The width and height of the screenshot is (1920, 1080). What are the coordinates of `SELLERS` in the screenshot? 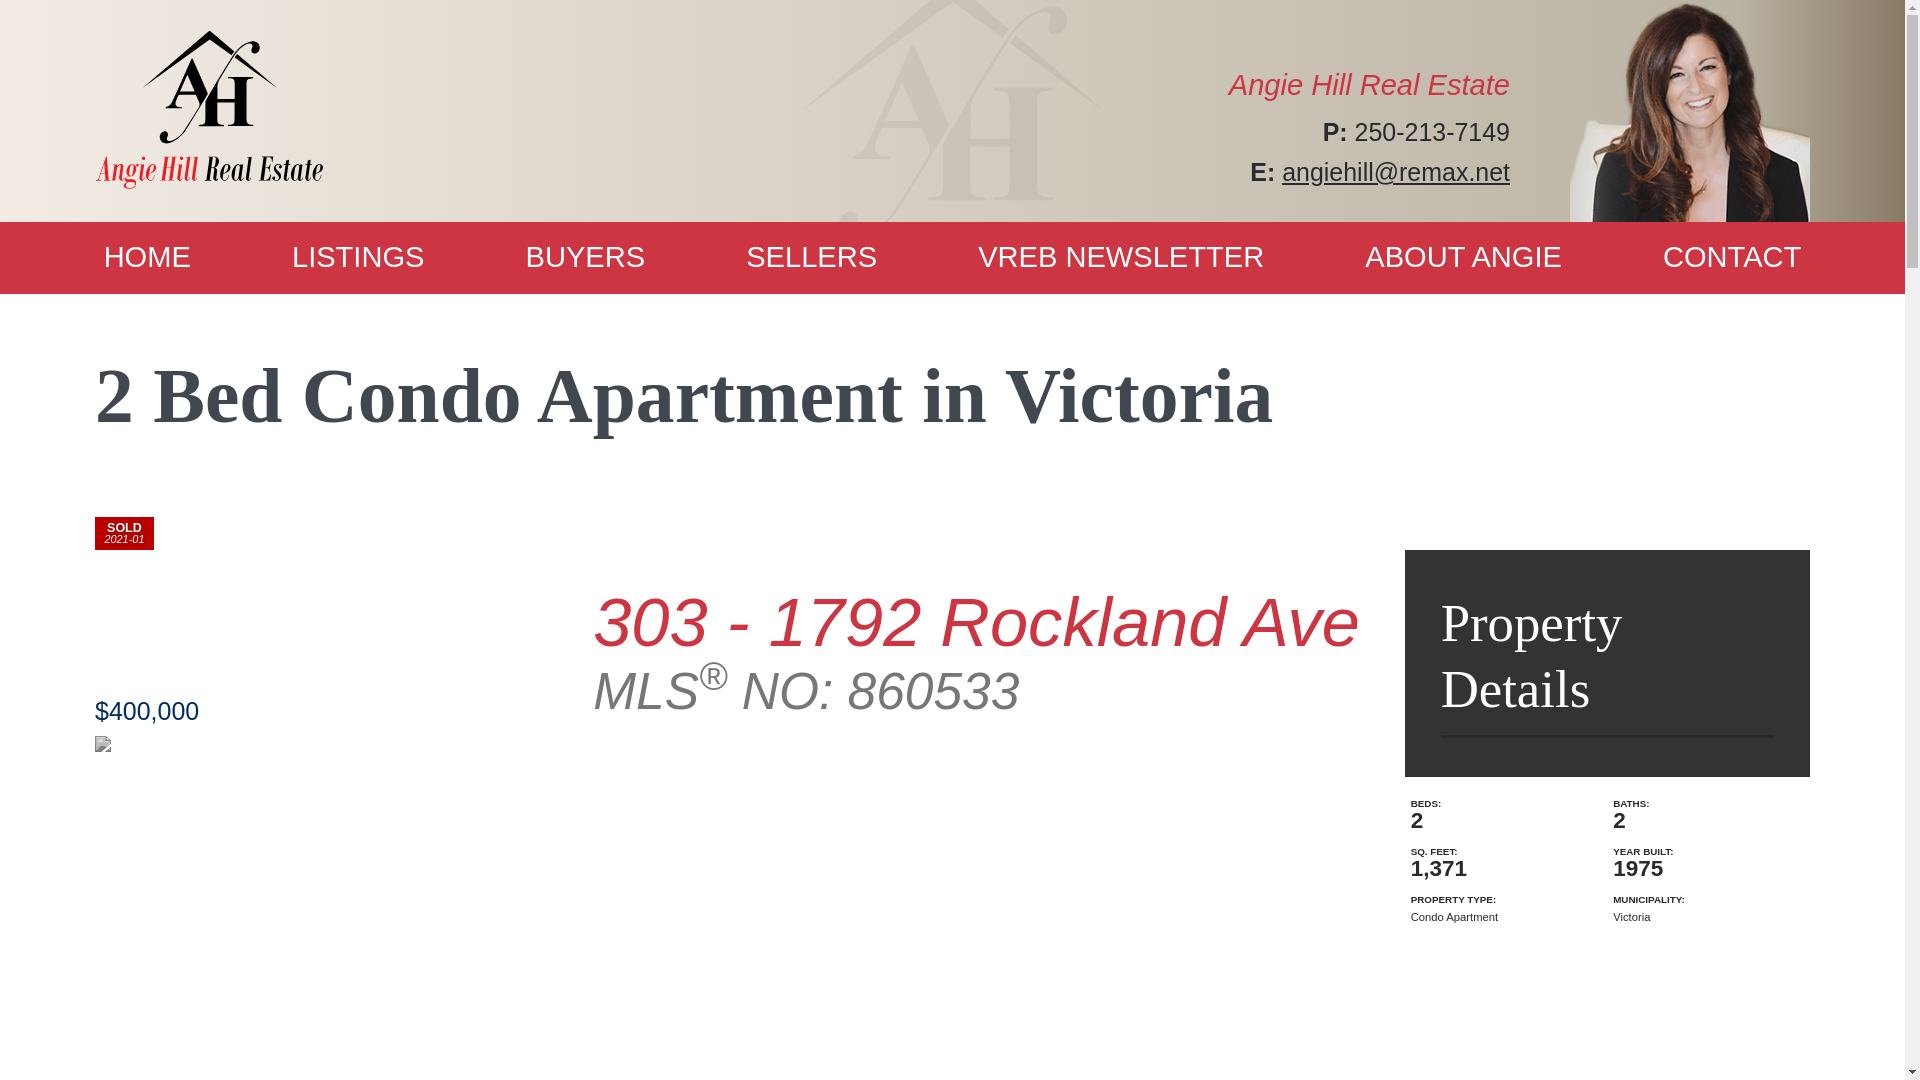 It's located at (812, 258).